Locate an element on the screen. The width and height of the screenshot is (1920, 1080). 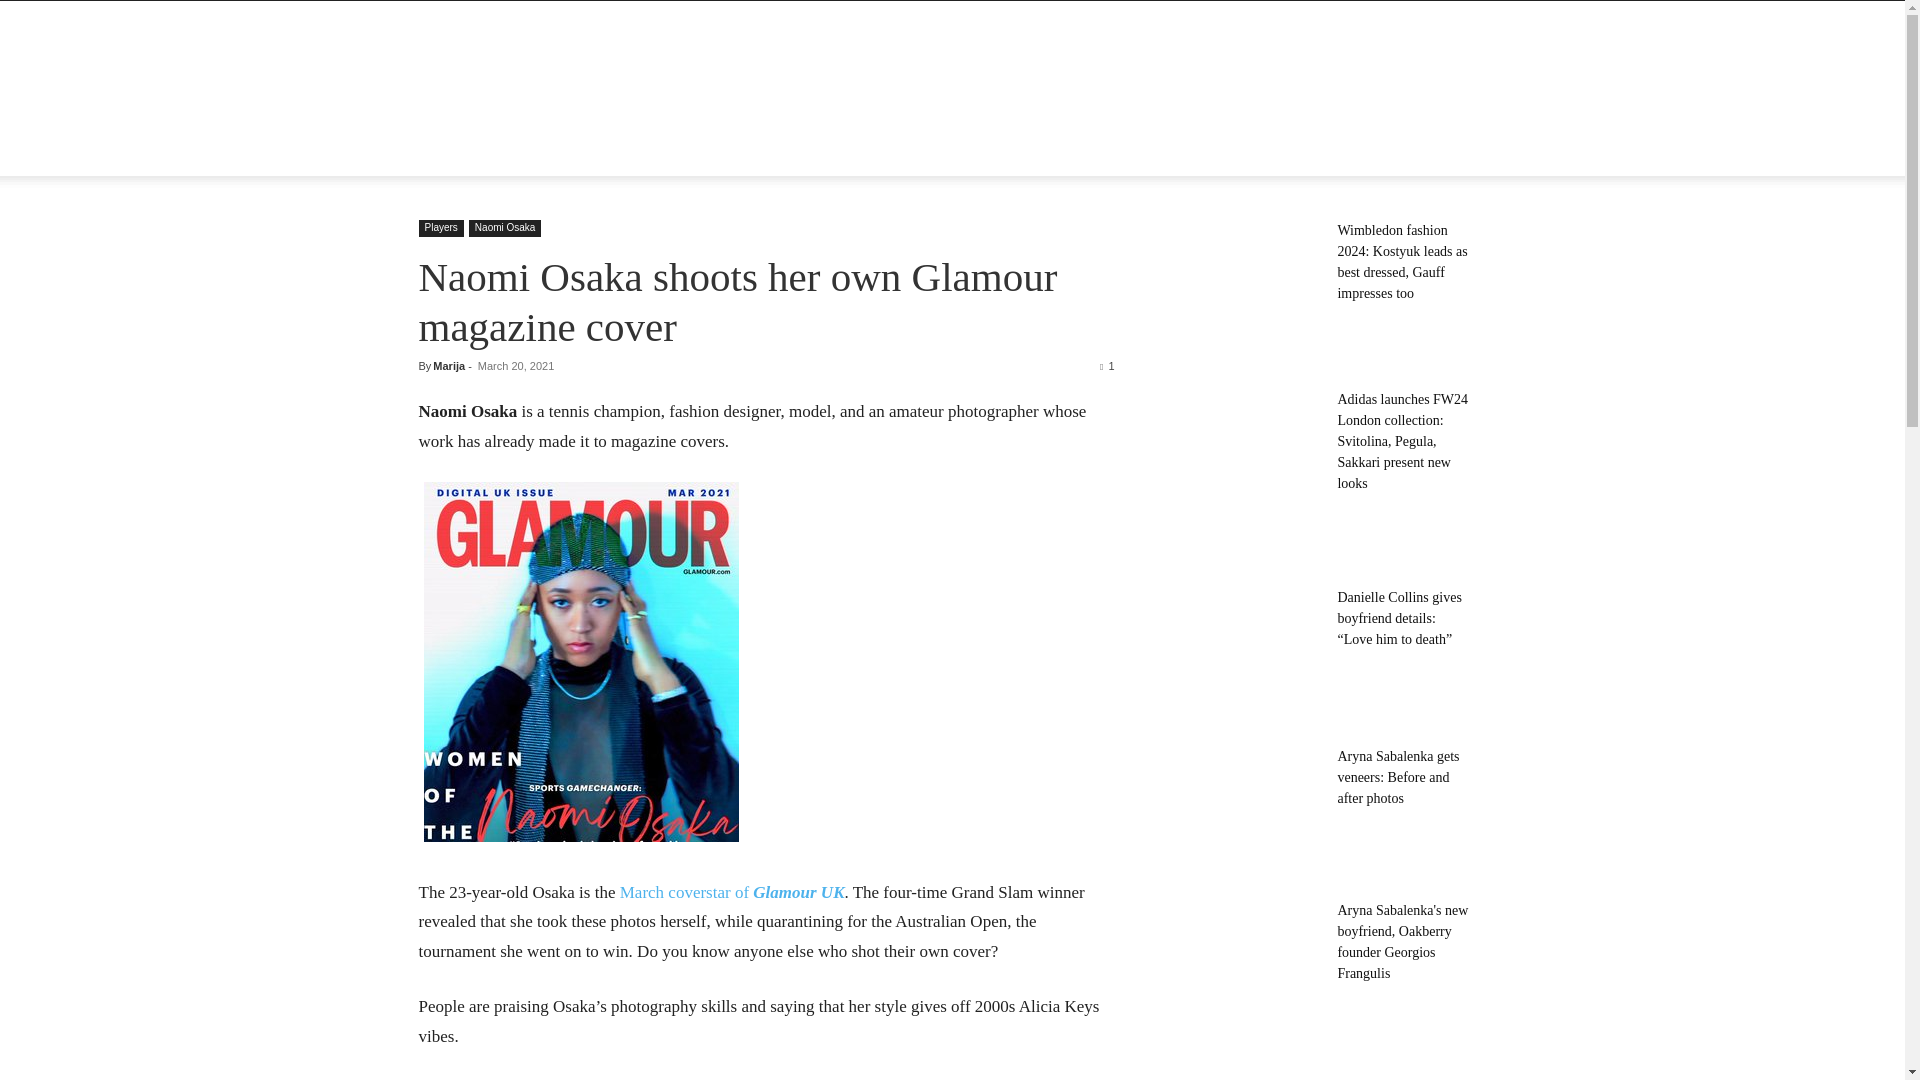
Search is located at coordinates (1430, 232).